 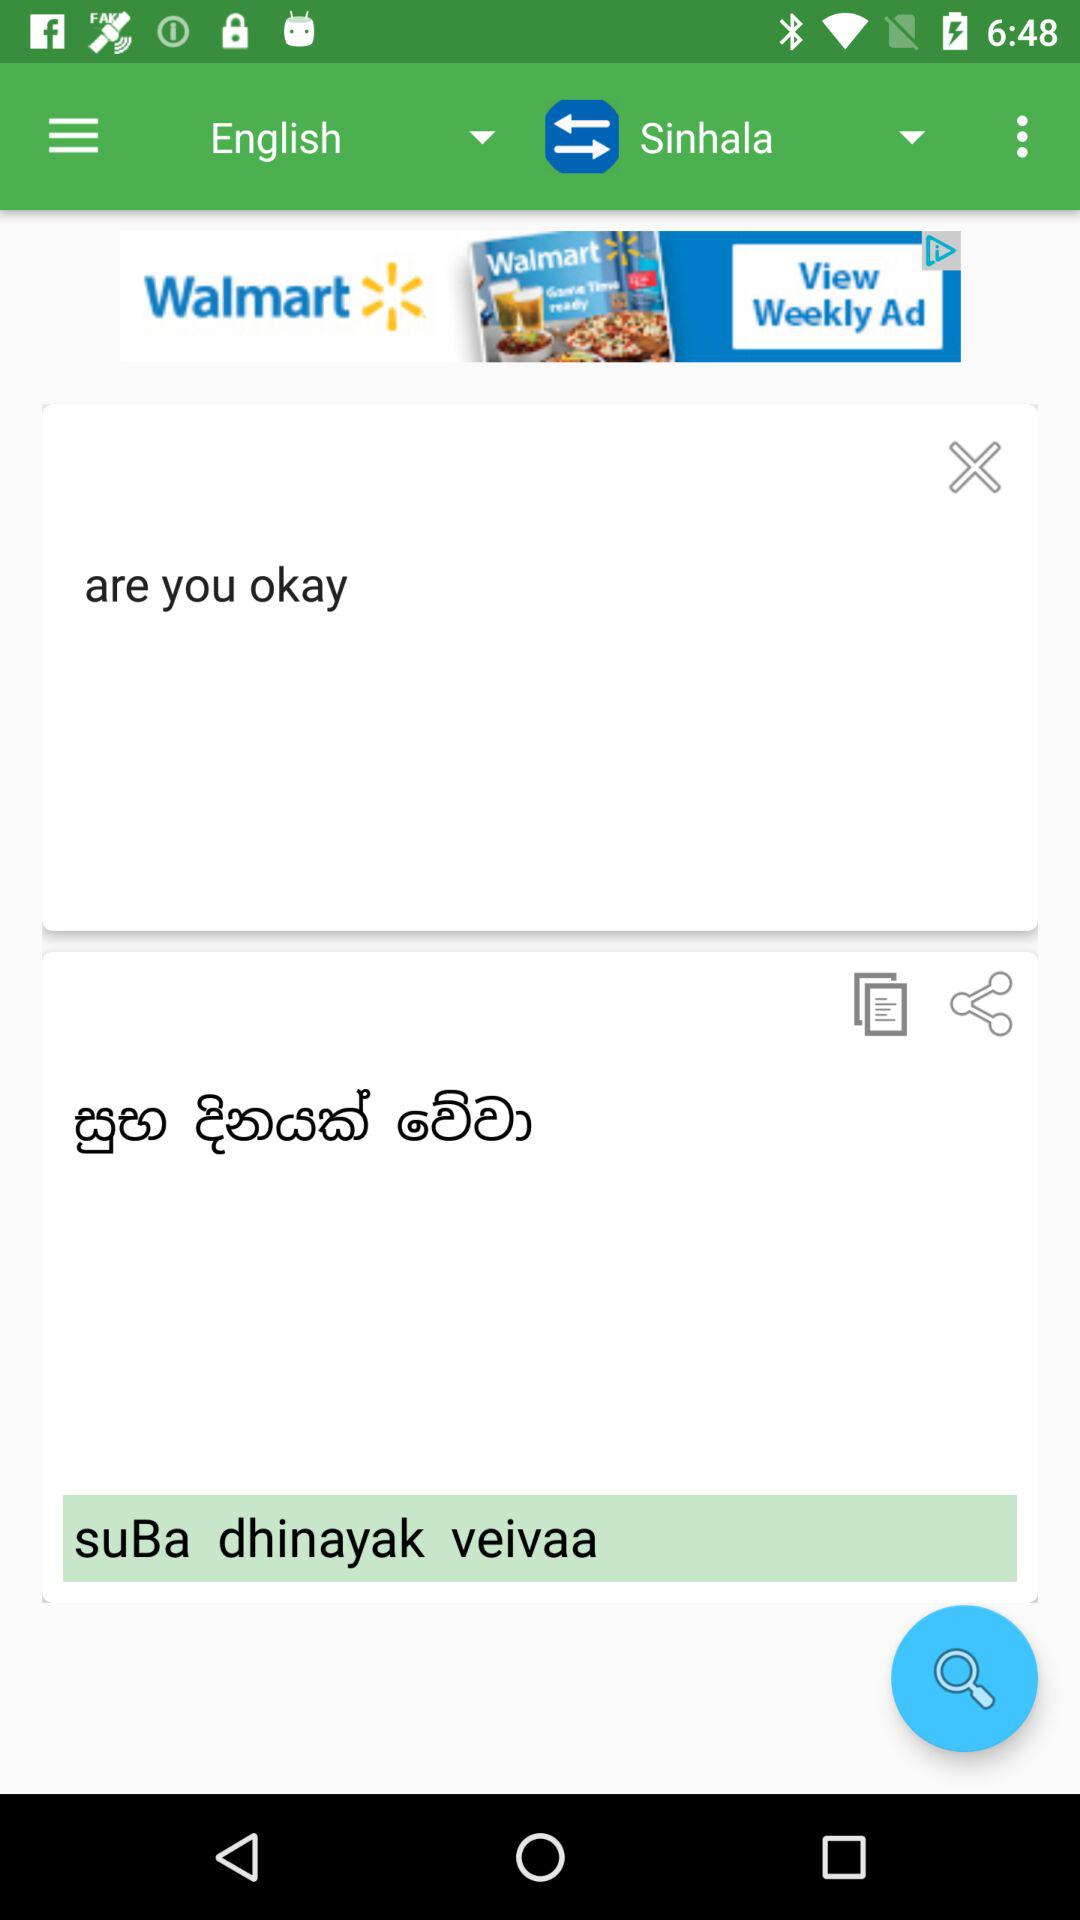 I want to click on select the icon to the right of sinhala, so click(x=1028, y=136).